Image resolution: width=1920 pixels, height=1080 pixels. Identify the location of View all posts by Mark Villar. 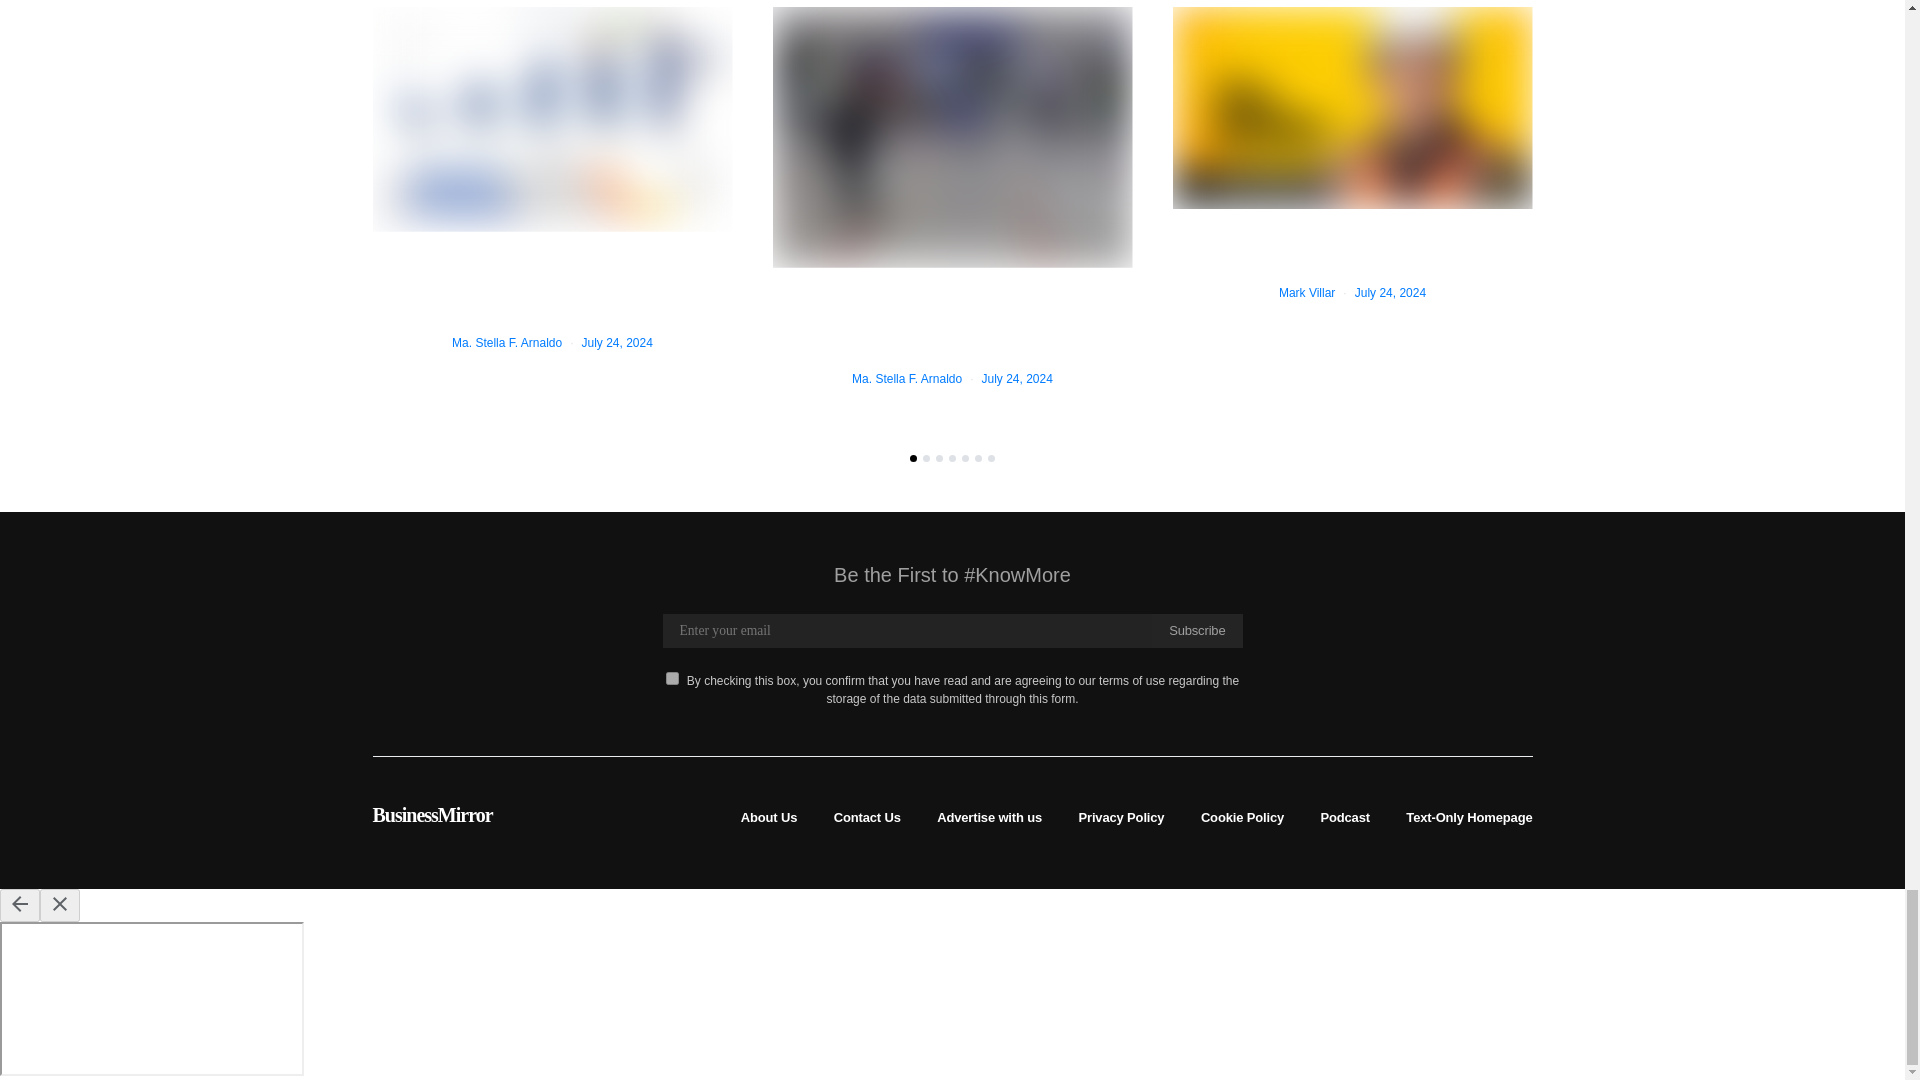
(1306, 293).